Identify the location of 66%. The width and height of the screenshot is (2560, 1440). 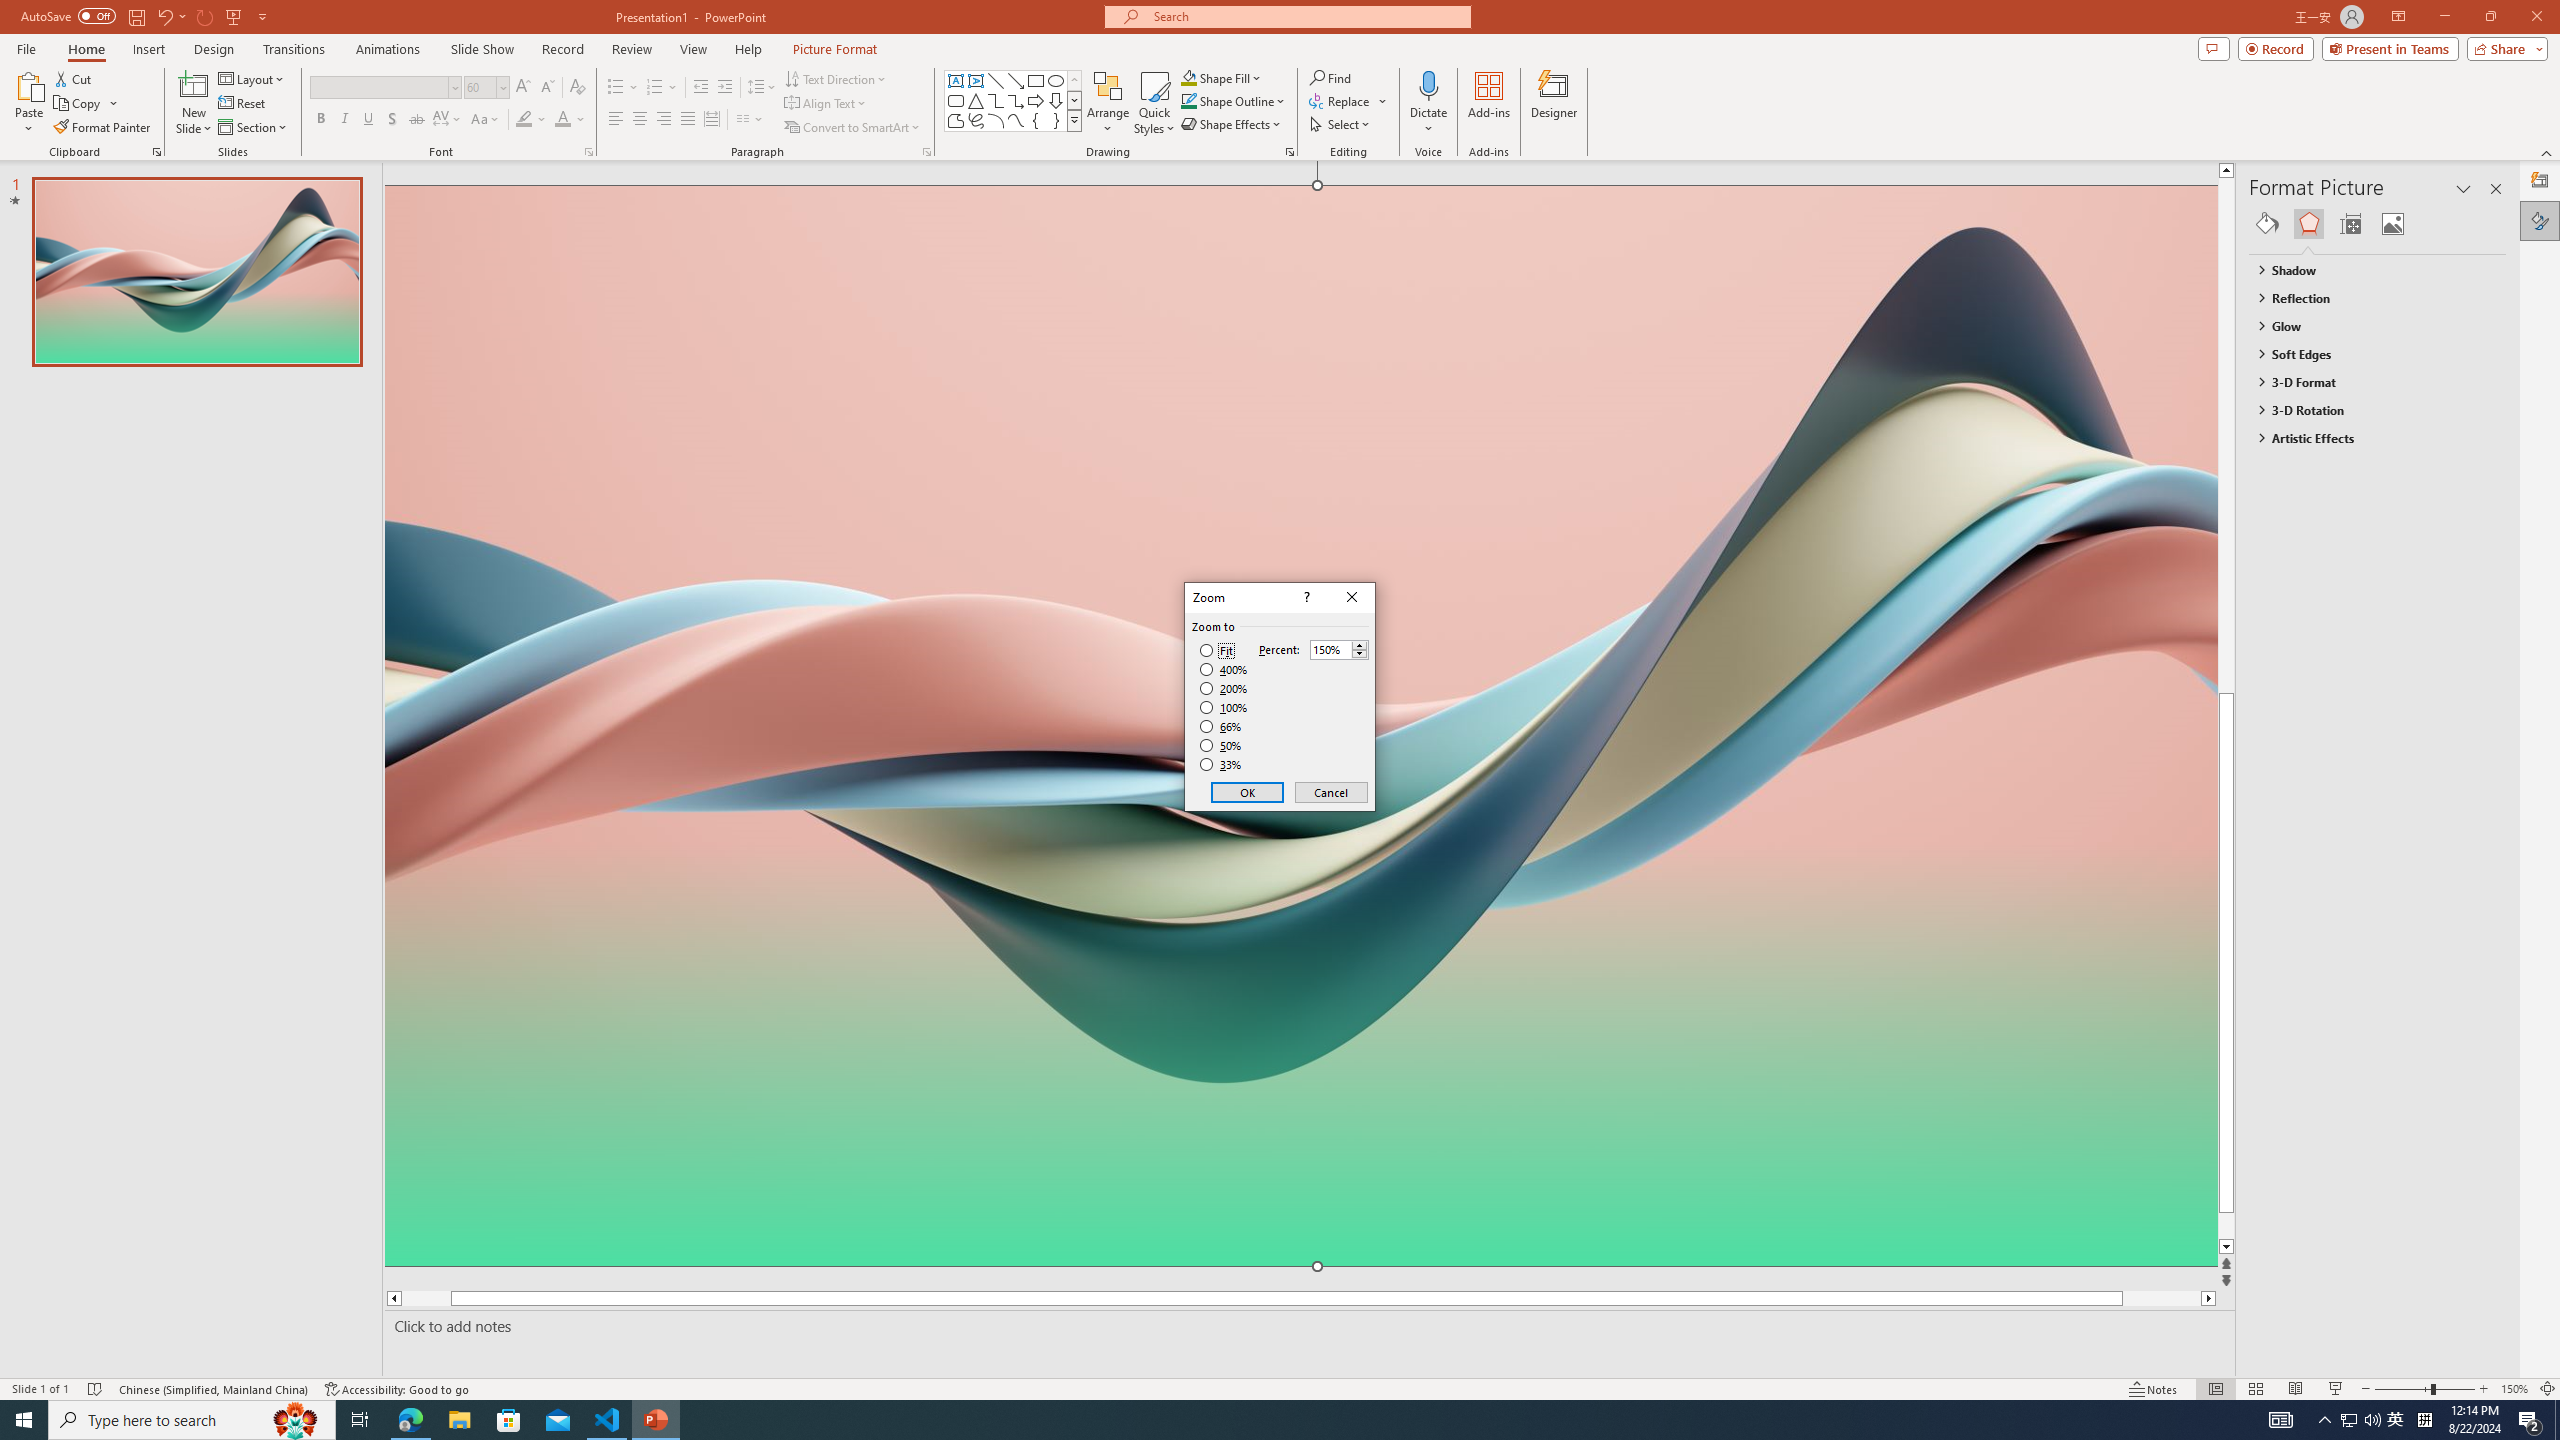
(1222, 726).